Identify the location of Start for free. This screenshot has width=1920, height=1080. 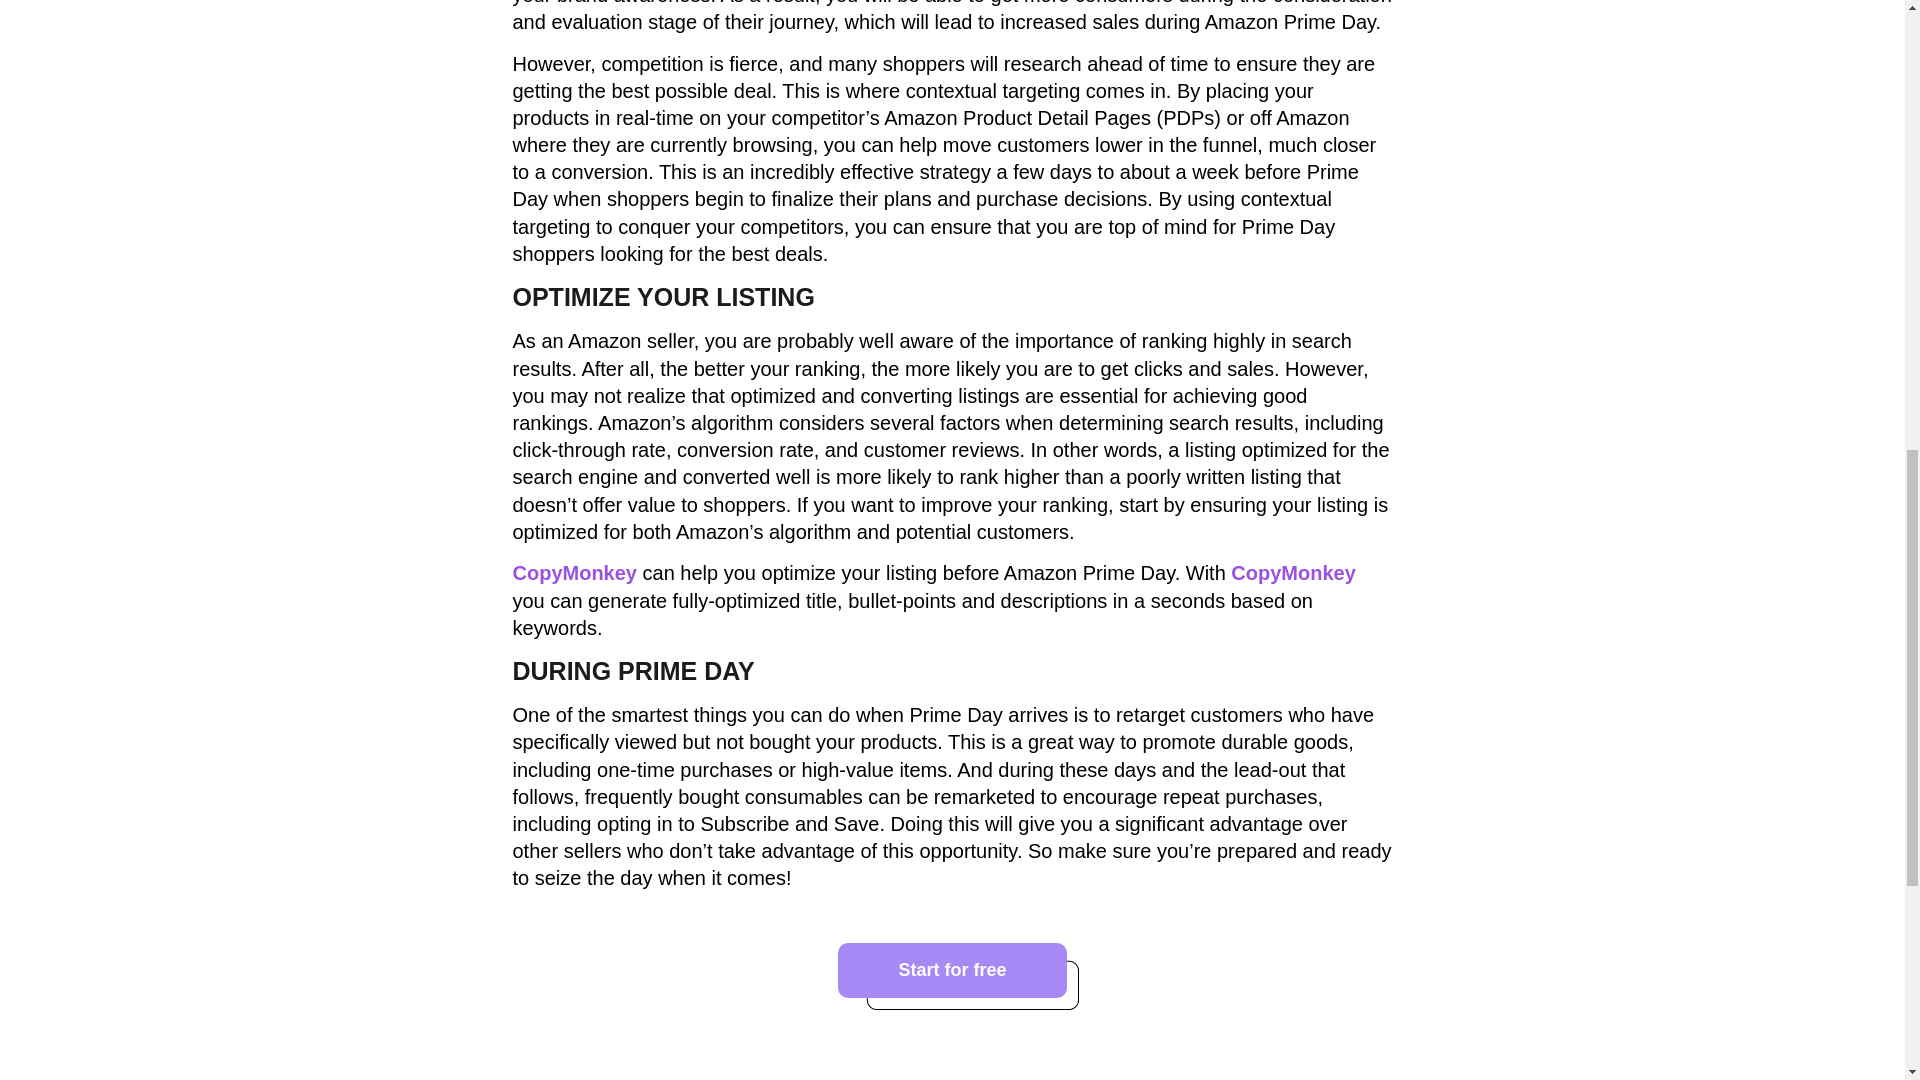
(951, 970).